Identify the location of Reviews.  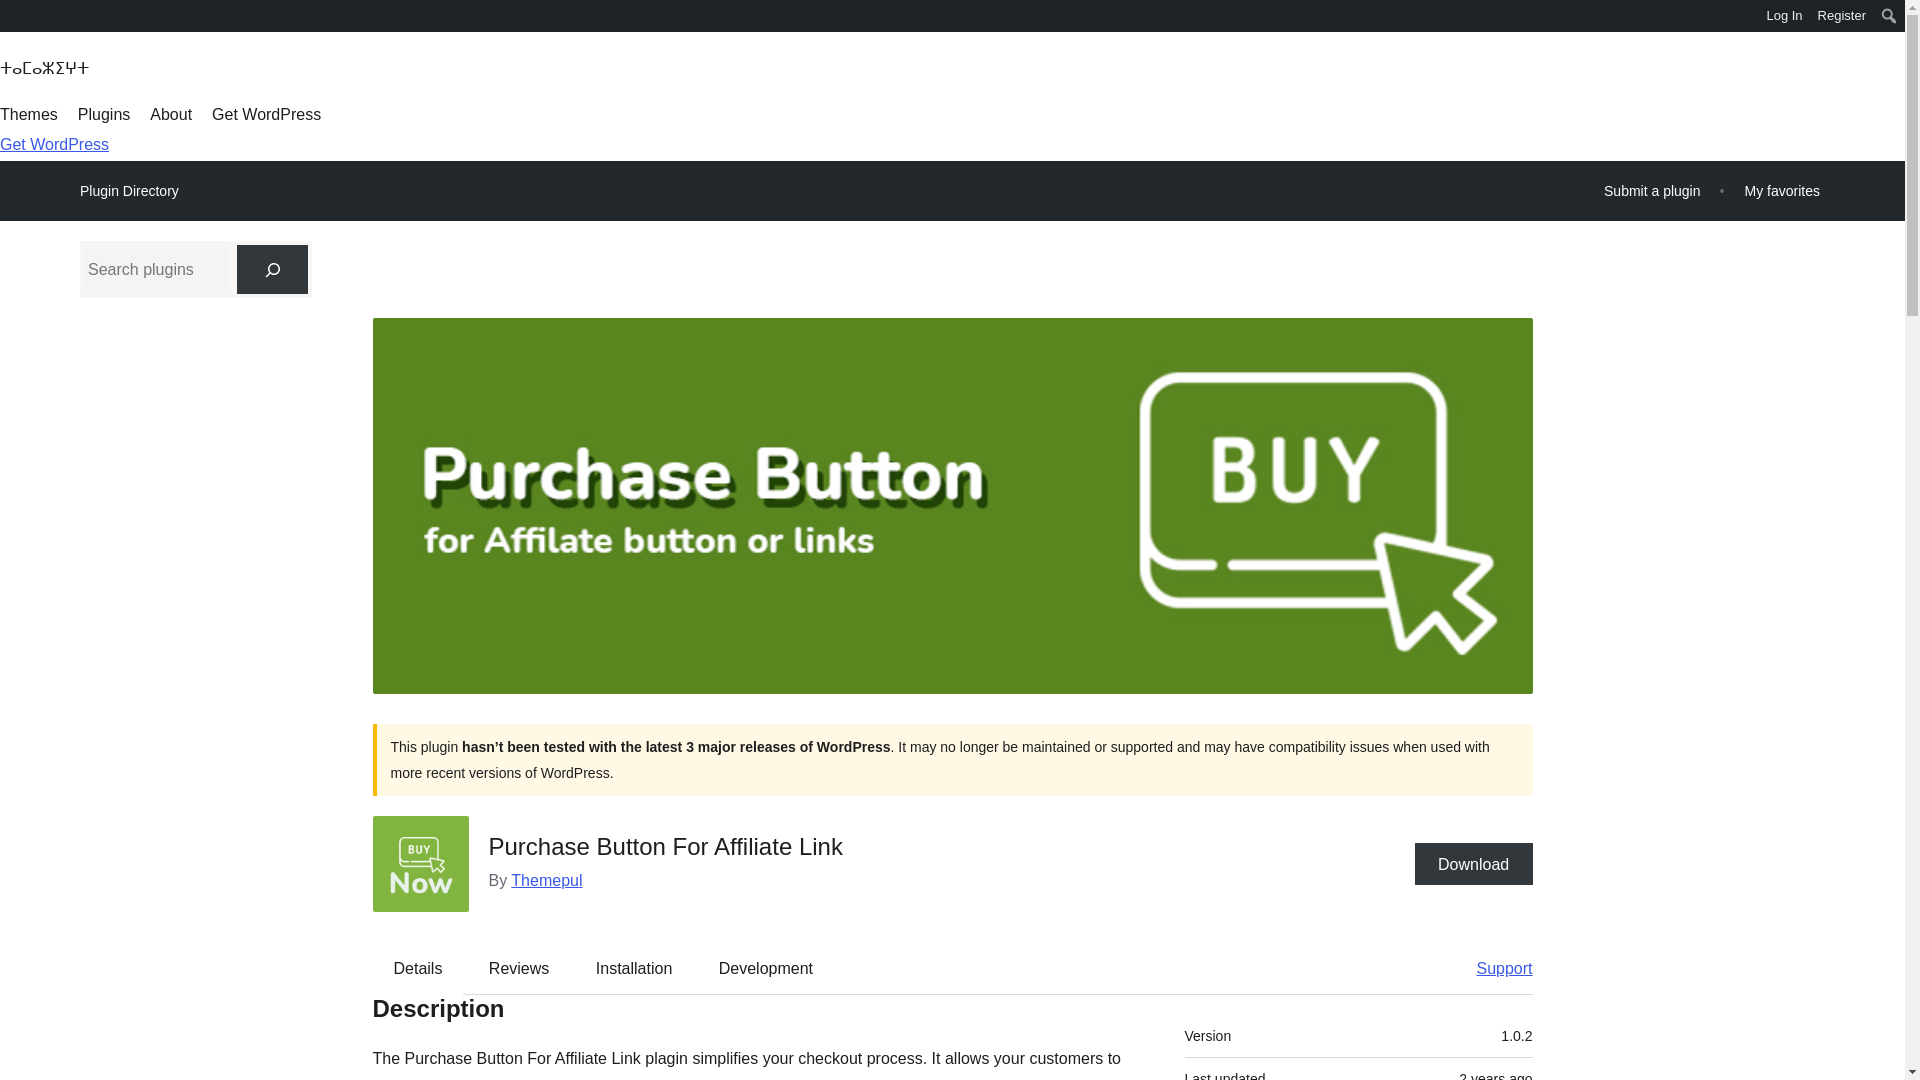
(518, 967).